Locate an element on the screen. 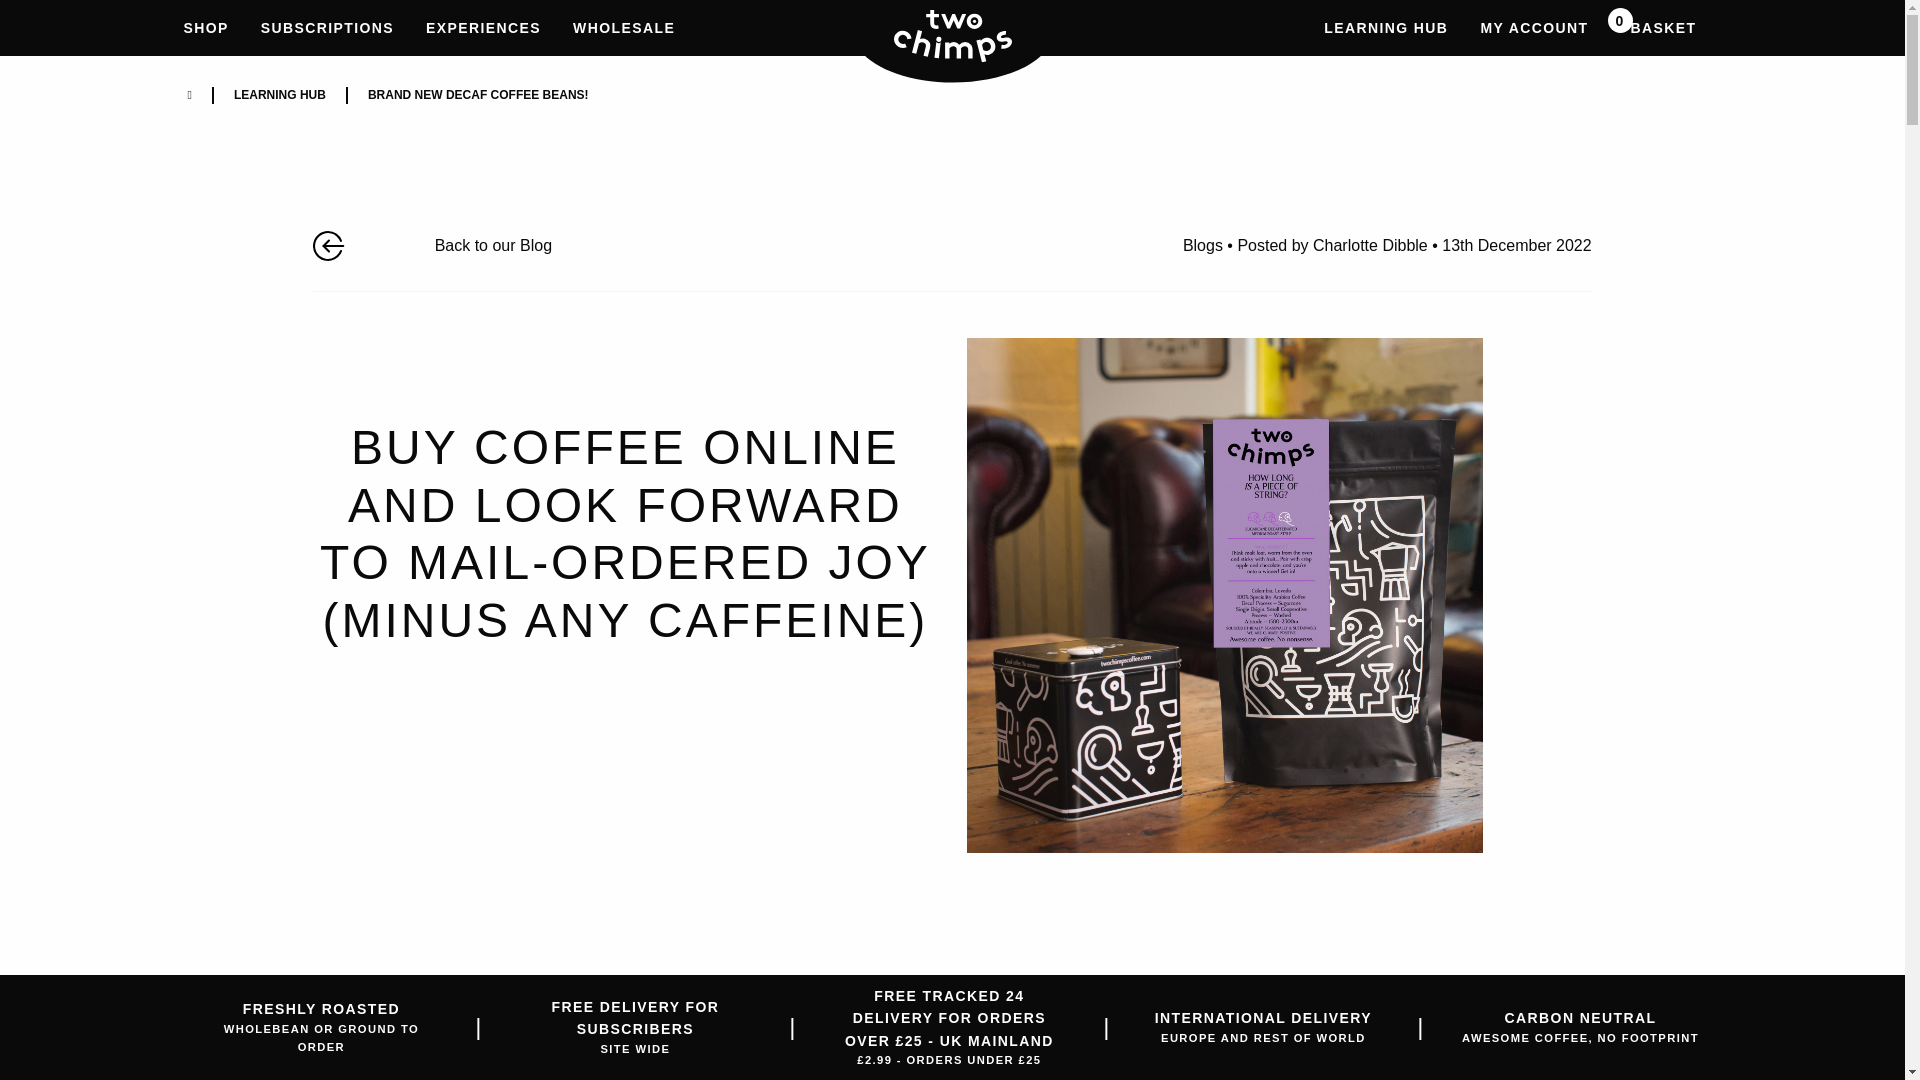 The image size is (1920, 1080). WHOLESALE is located at coordinates (624, 28).